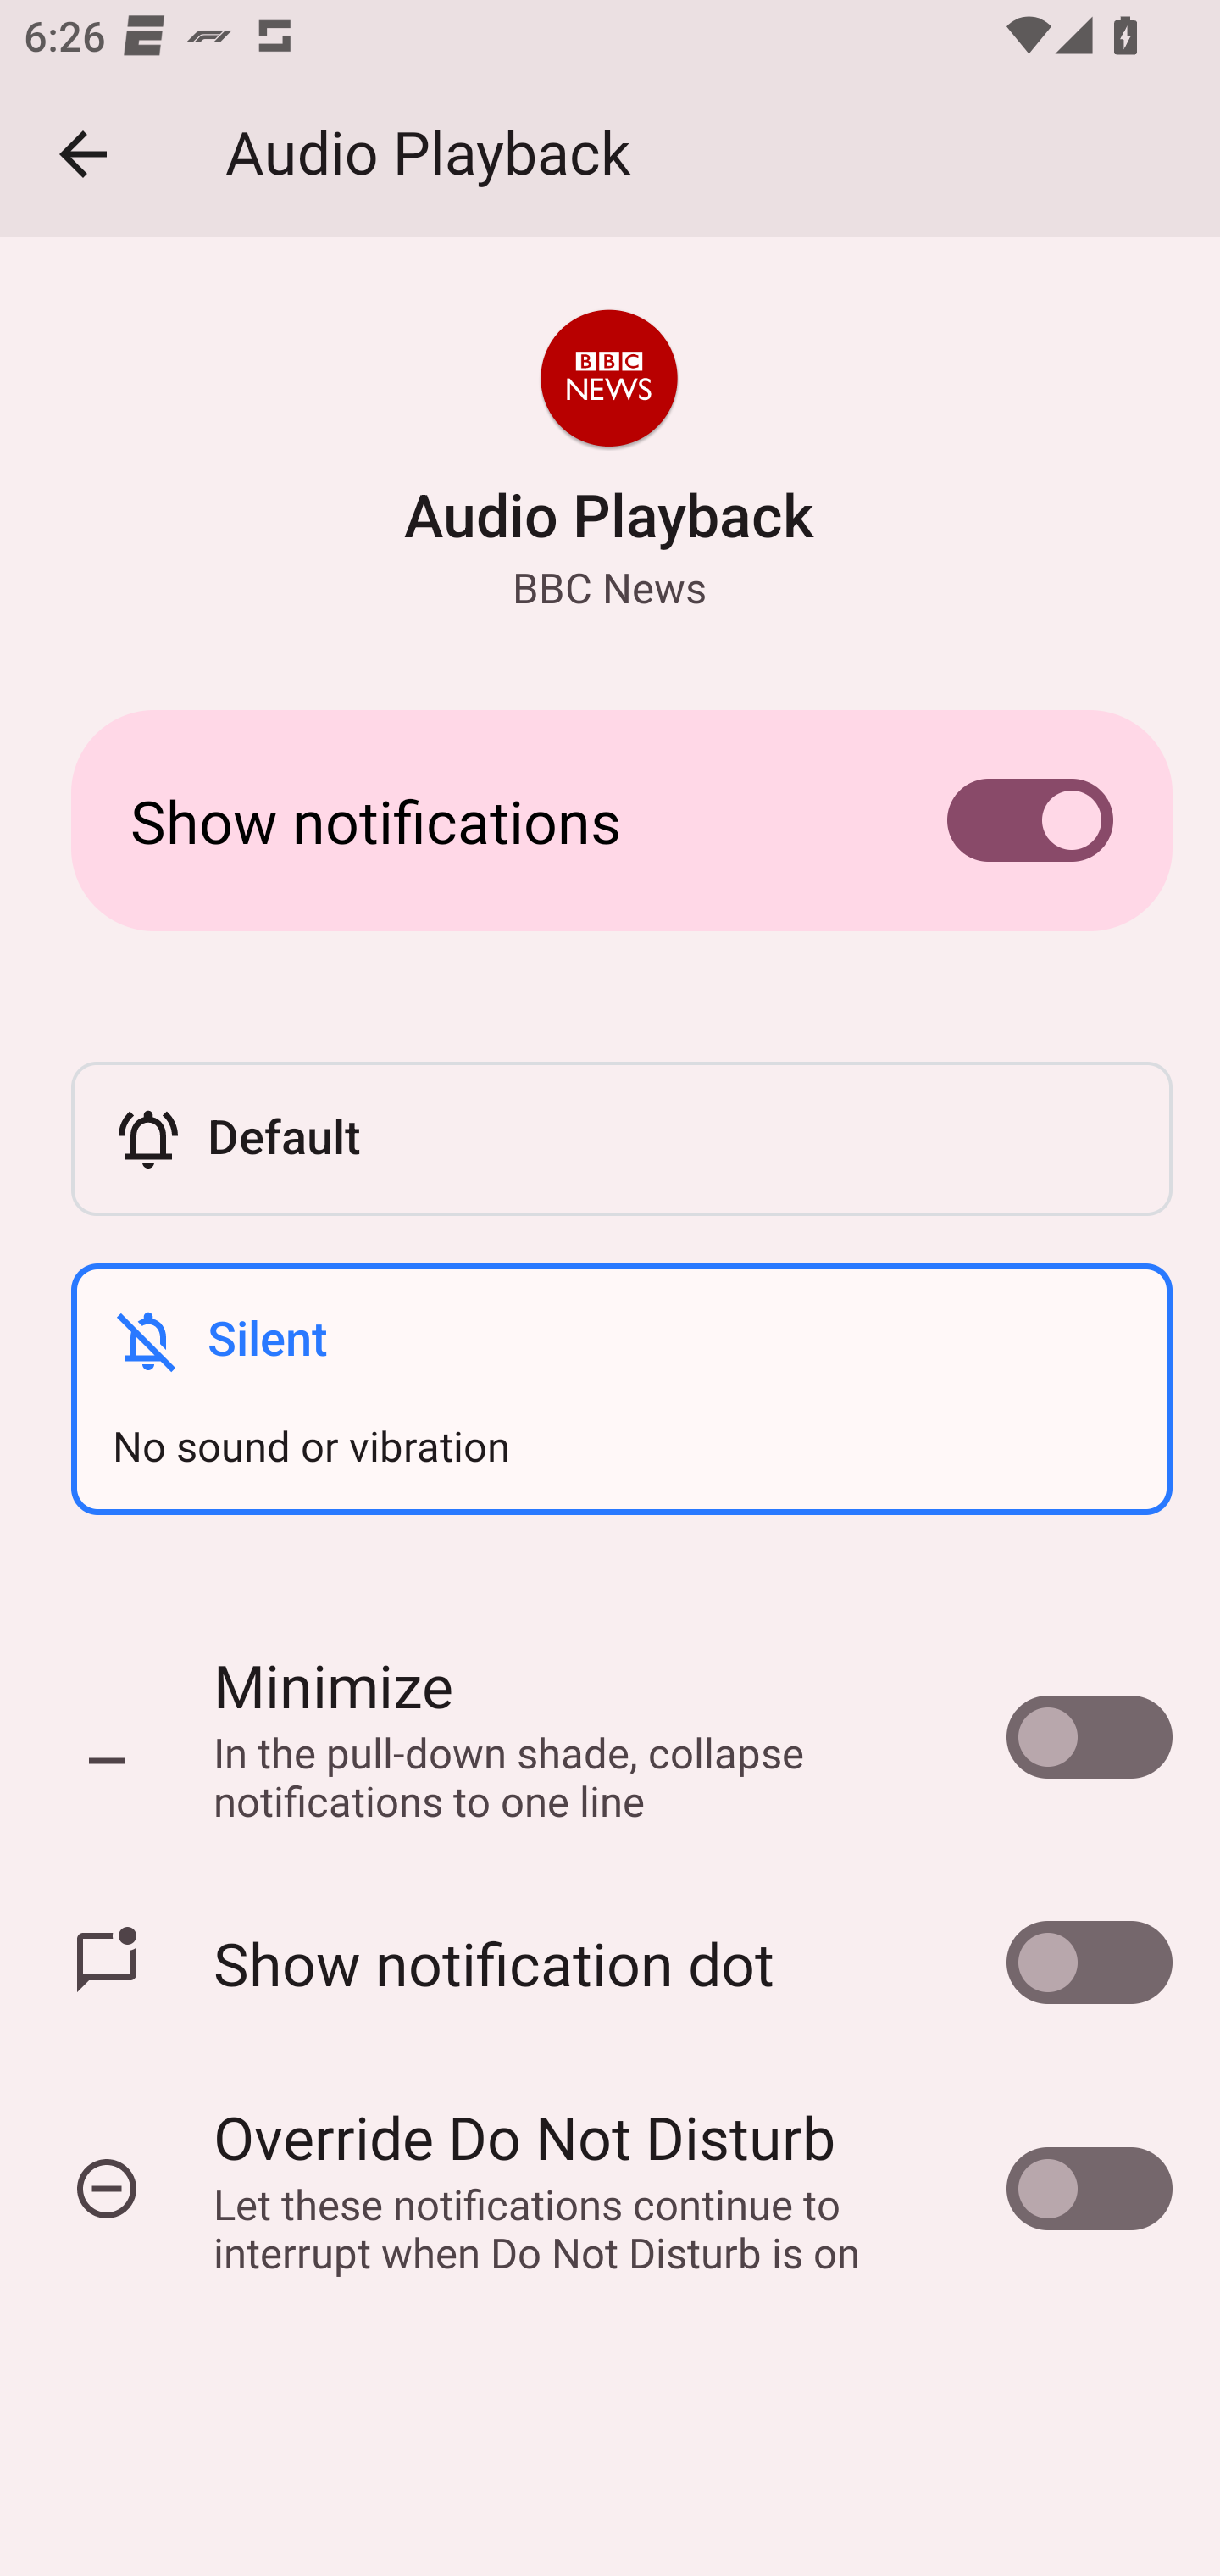 The height and width of the screenshot is (2576, 1220). Describe the element at coordinates (608, 462) in the screenshot. I see `Audio Playback BBC News` at that location.